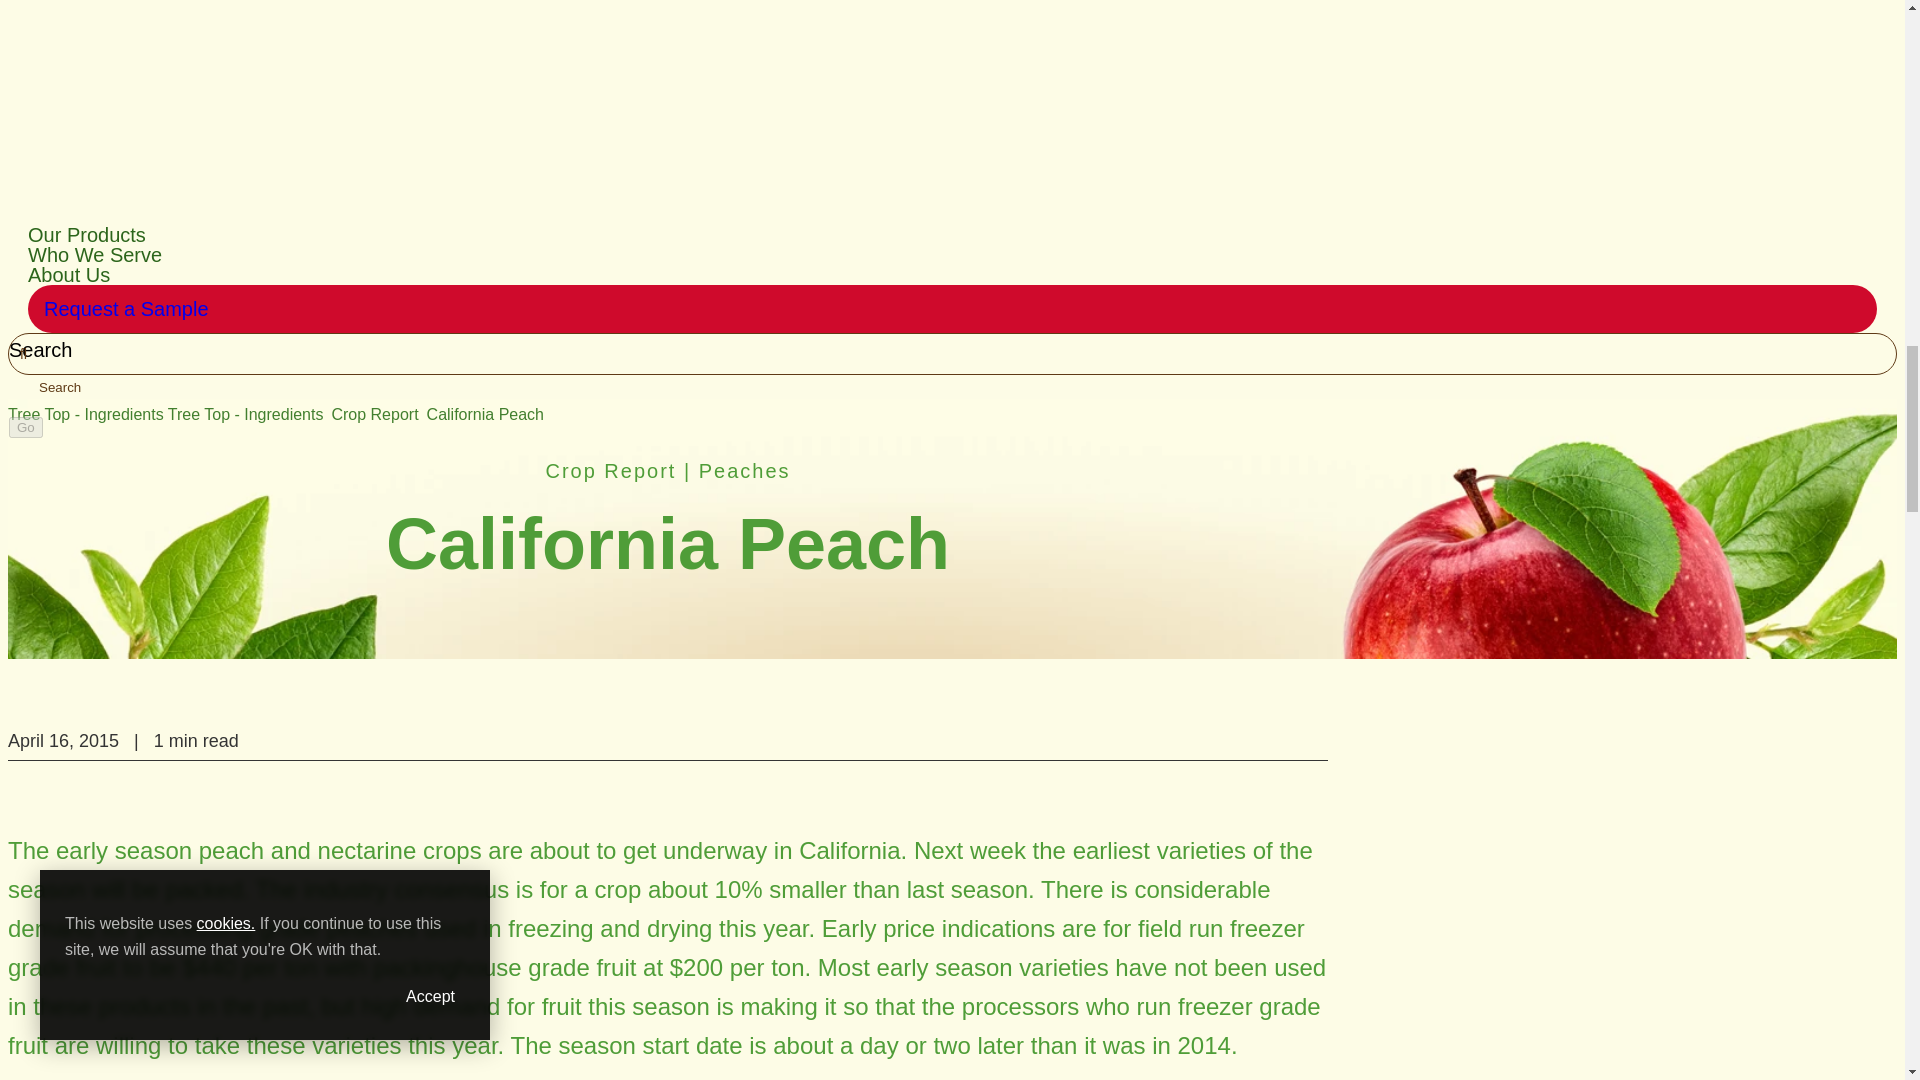 This screenshot has height=1080, width=1920. What do you see at coordinates (68, 274) in the screenshot?
I see `About Us` at bounding box center [68, 274].